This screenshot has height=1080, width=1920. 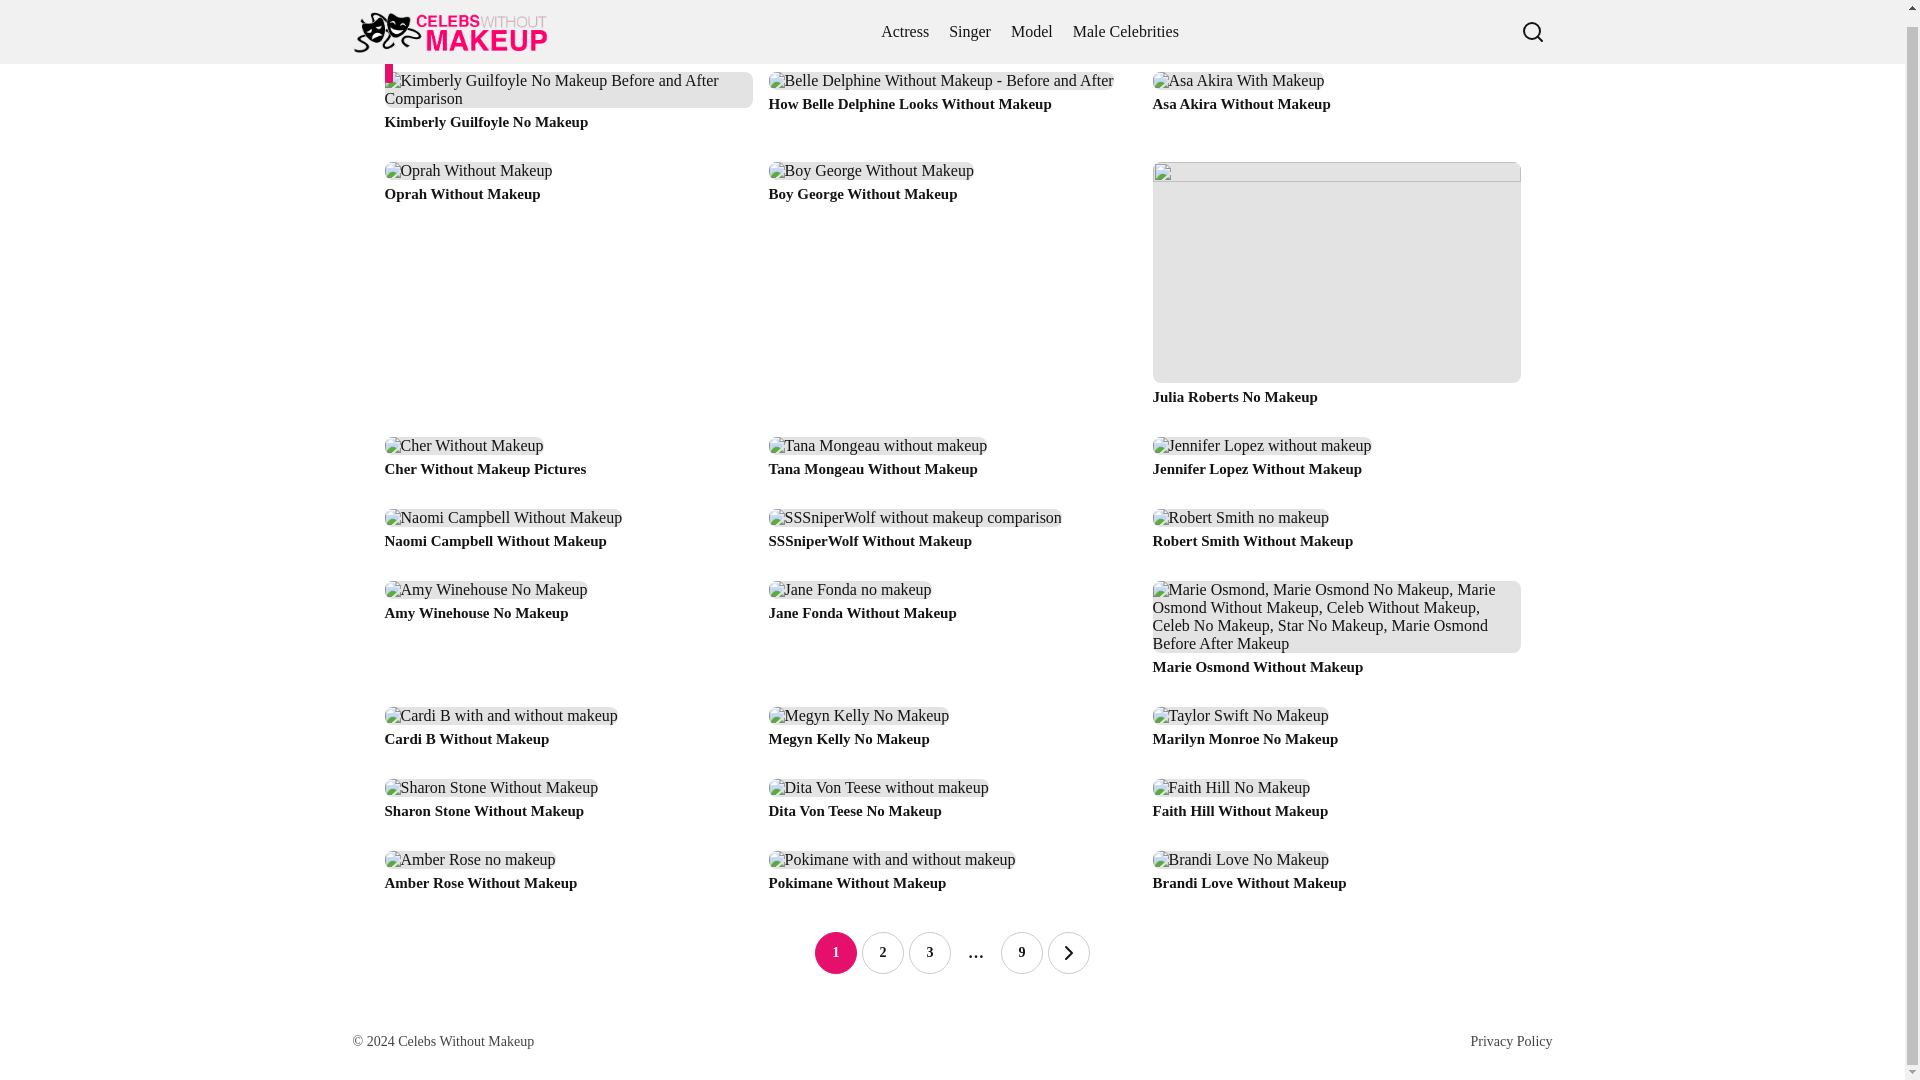 I want to click on Pokimane Without Makeup, so click(x=952, y=879).